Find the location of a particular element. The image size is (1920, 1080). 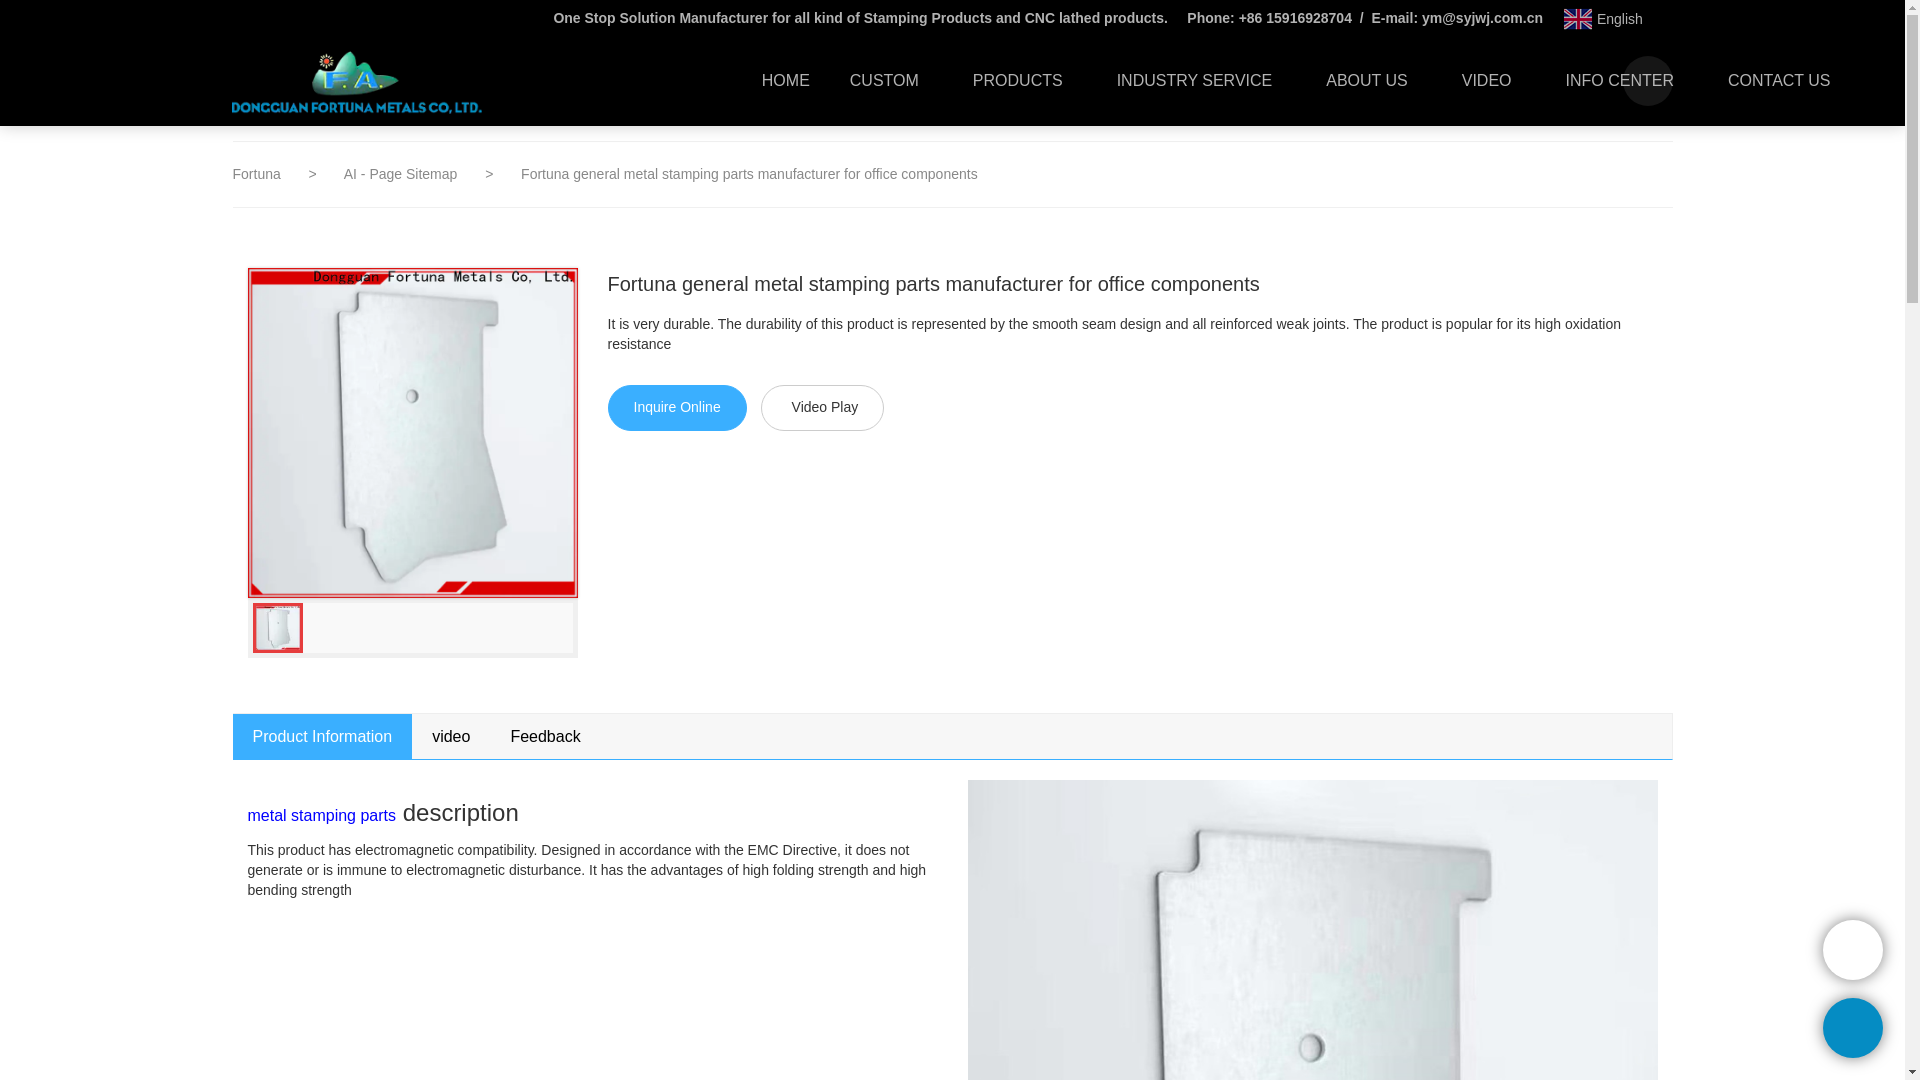

HOME is located at coordinates (785, 80).